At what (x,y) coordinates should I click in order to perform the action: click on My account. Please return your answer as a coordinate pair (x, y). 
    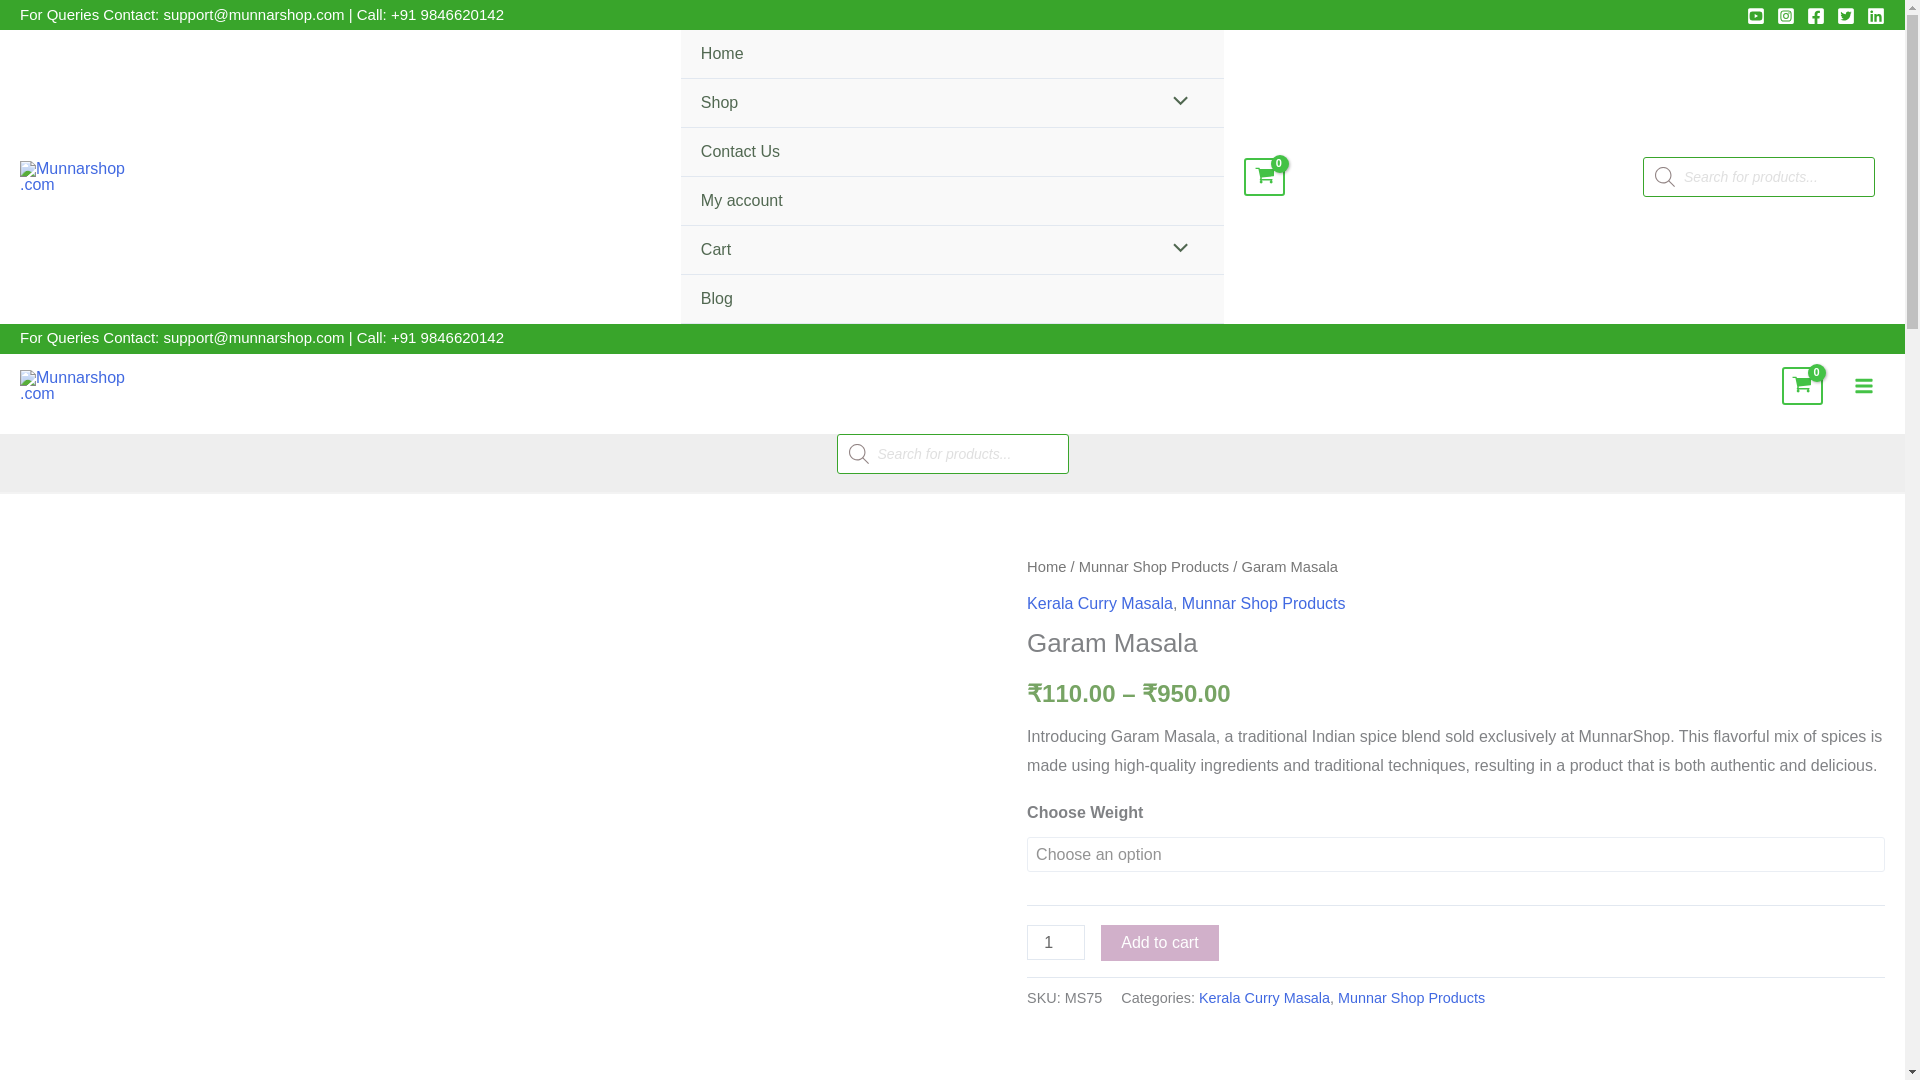
    Looking at the image, I should click on (952, 201).